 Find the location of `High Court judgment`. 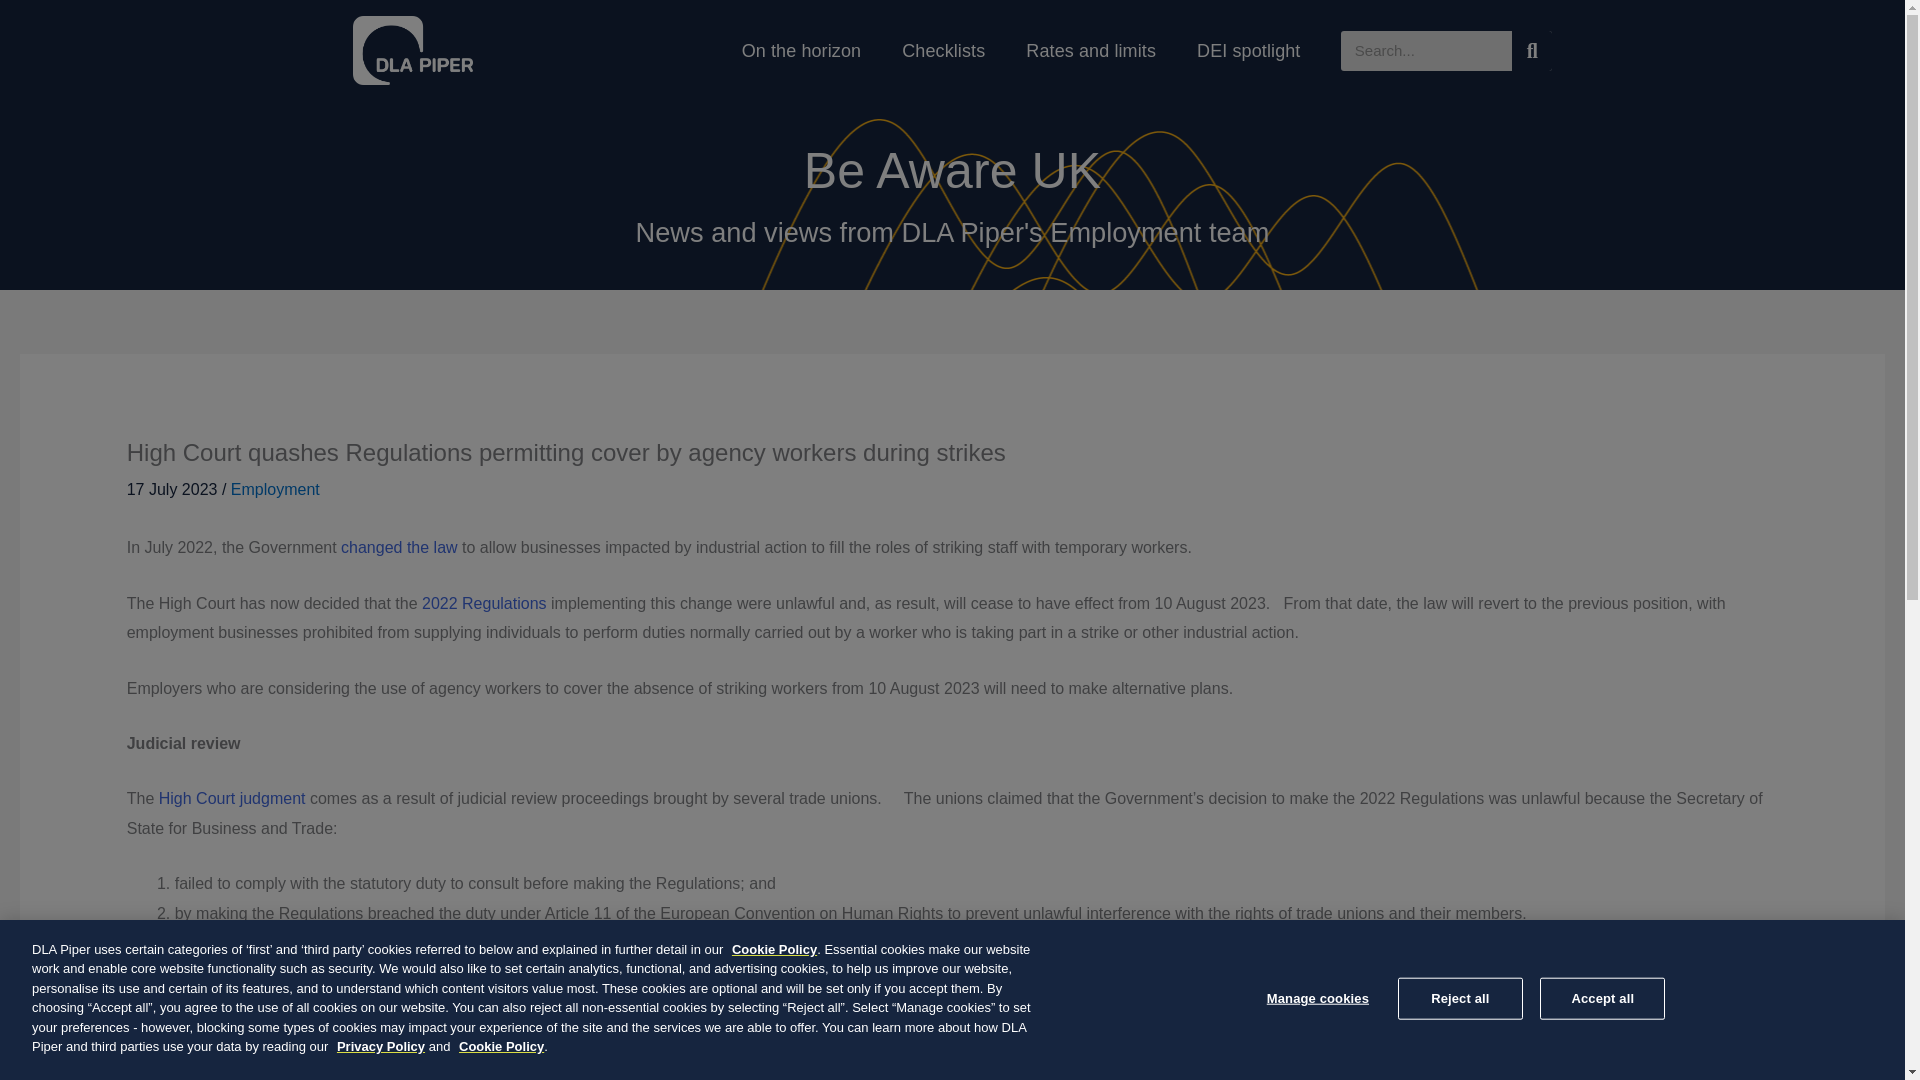

High Court judgment is located at coordinates (232, 798).